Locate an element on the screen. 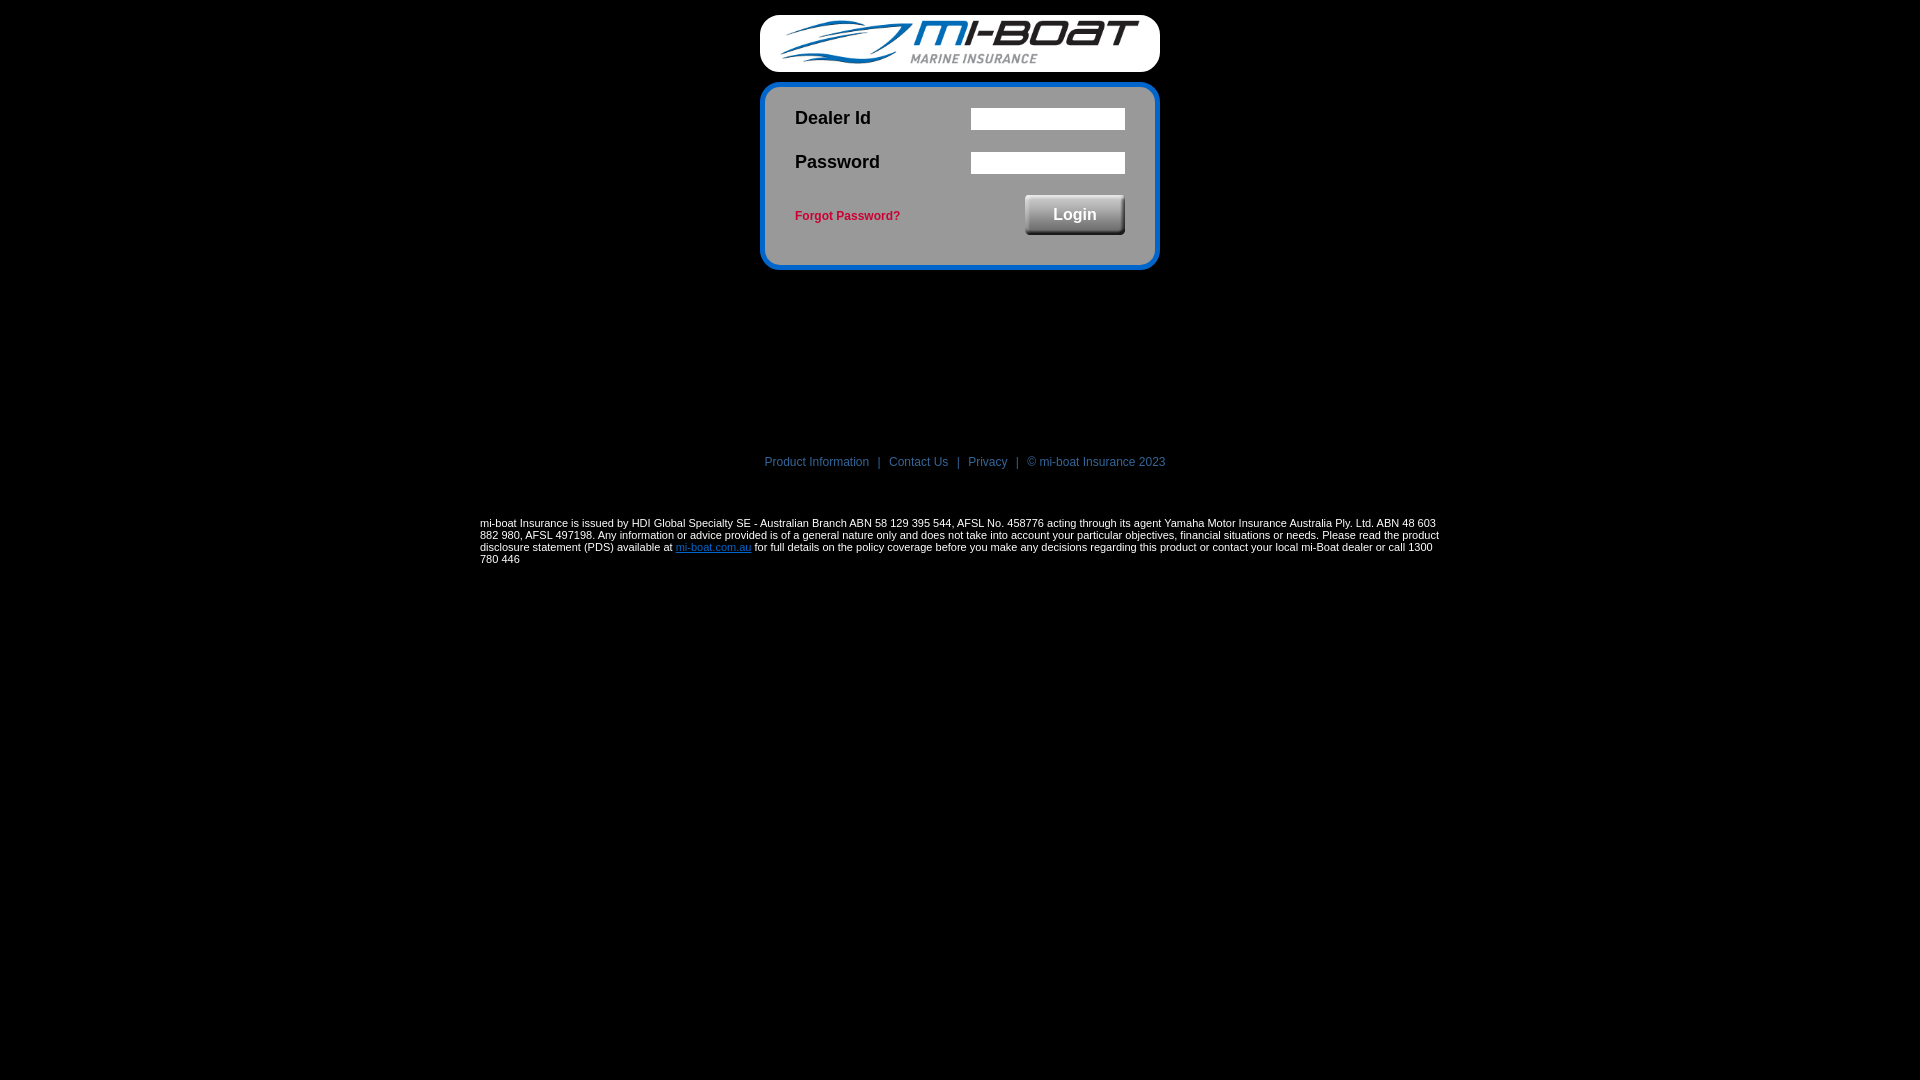  mi-Boat Marine Insurance is located at coordinates (960, 42).